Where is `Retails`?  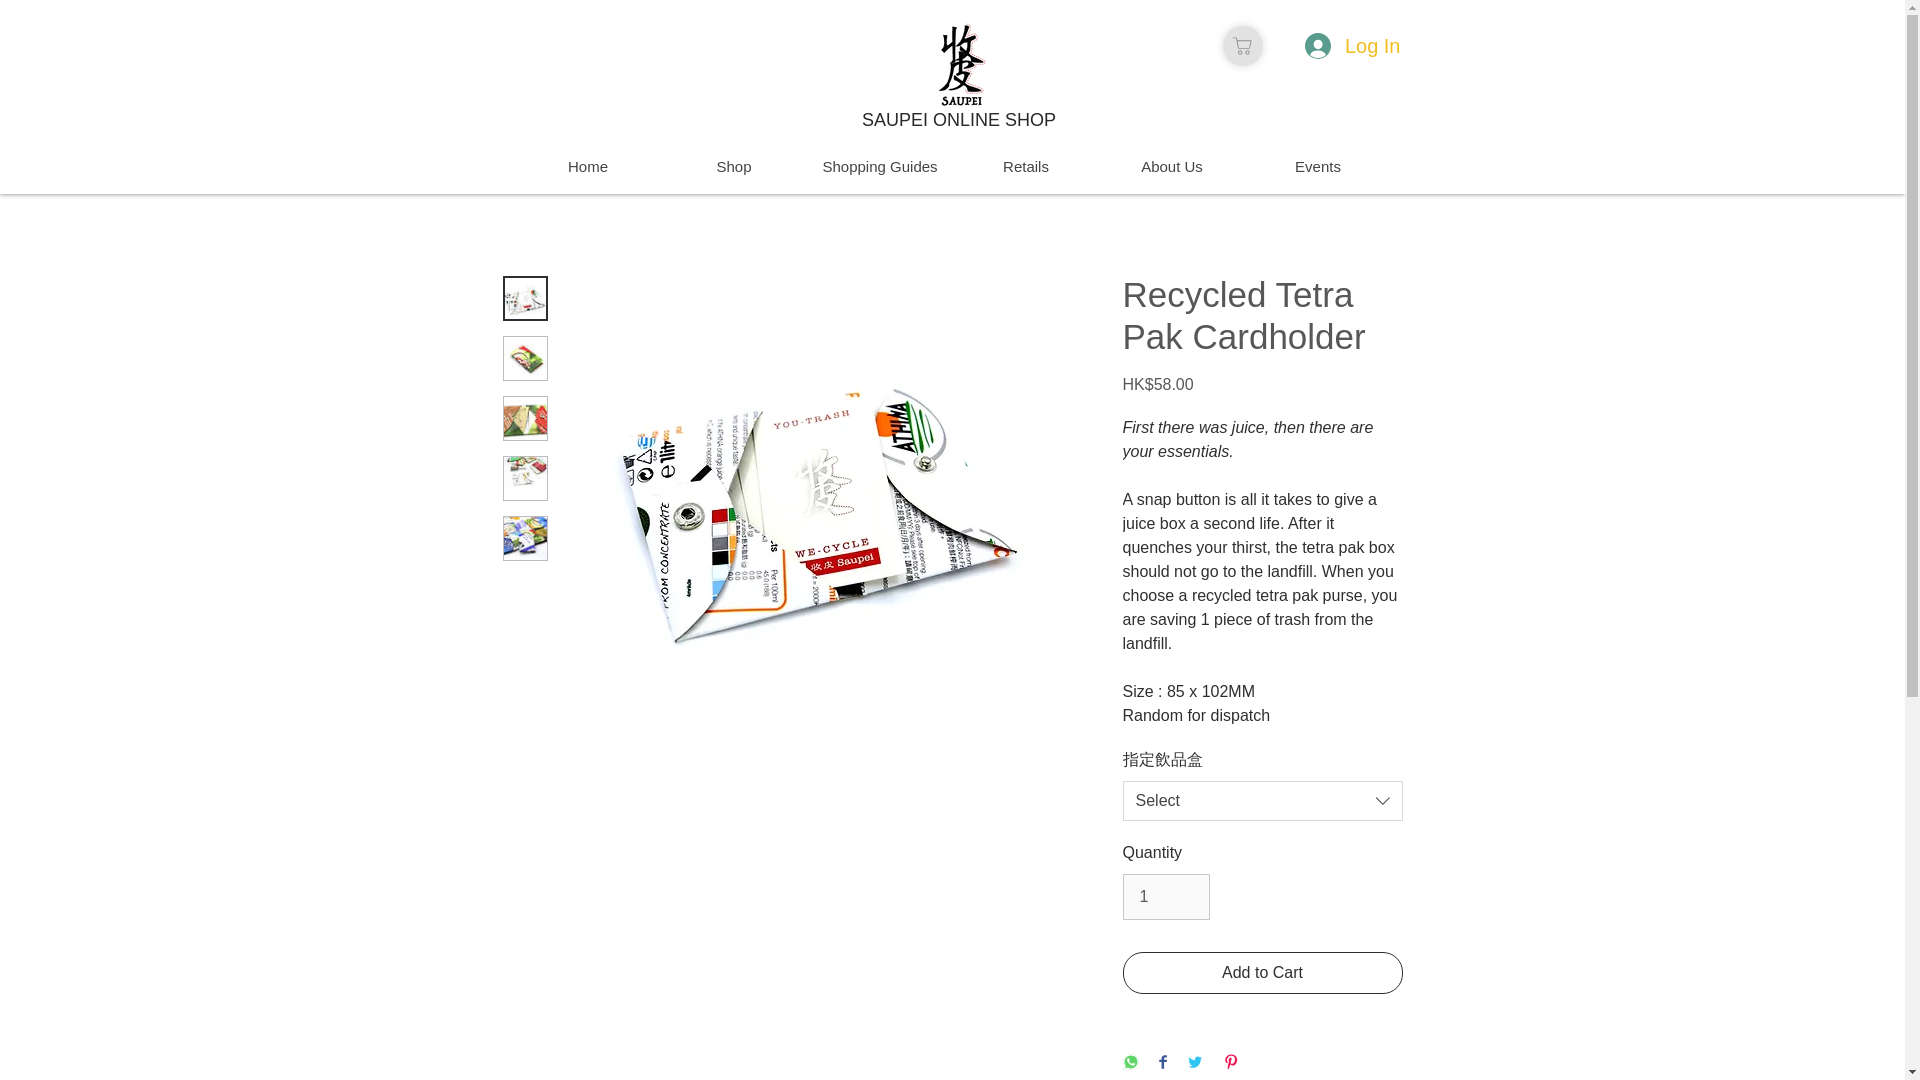
Retails is located at coordinates (1025, 167).